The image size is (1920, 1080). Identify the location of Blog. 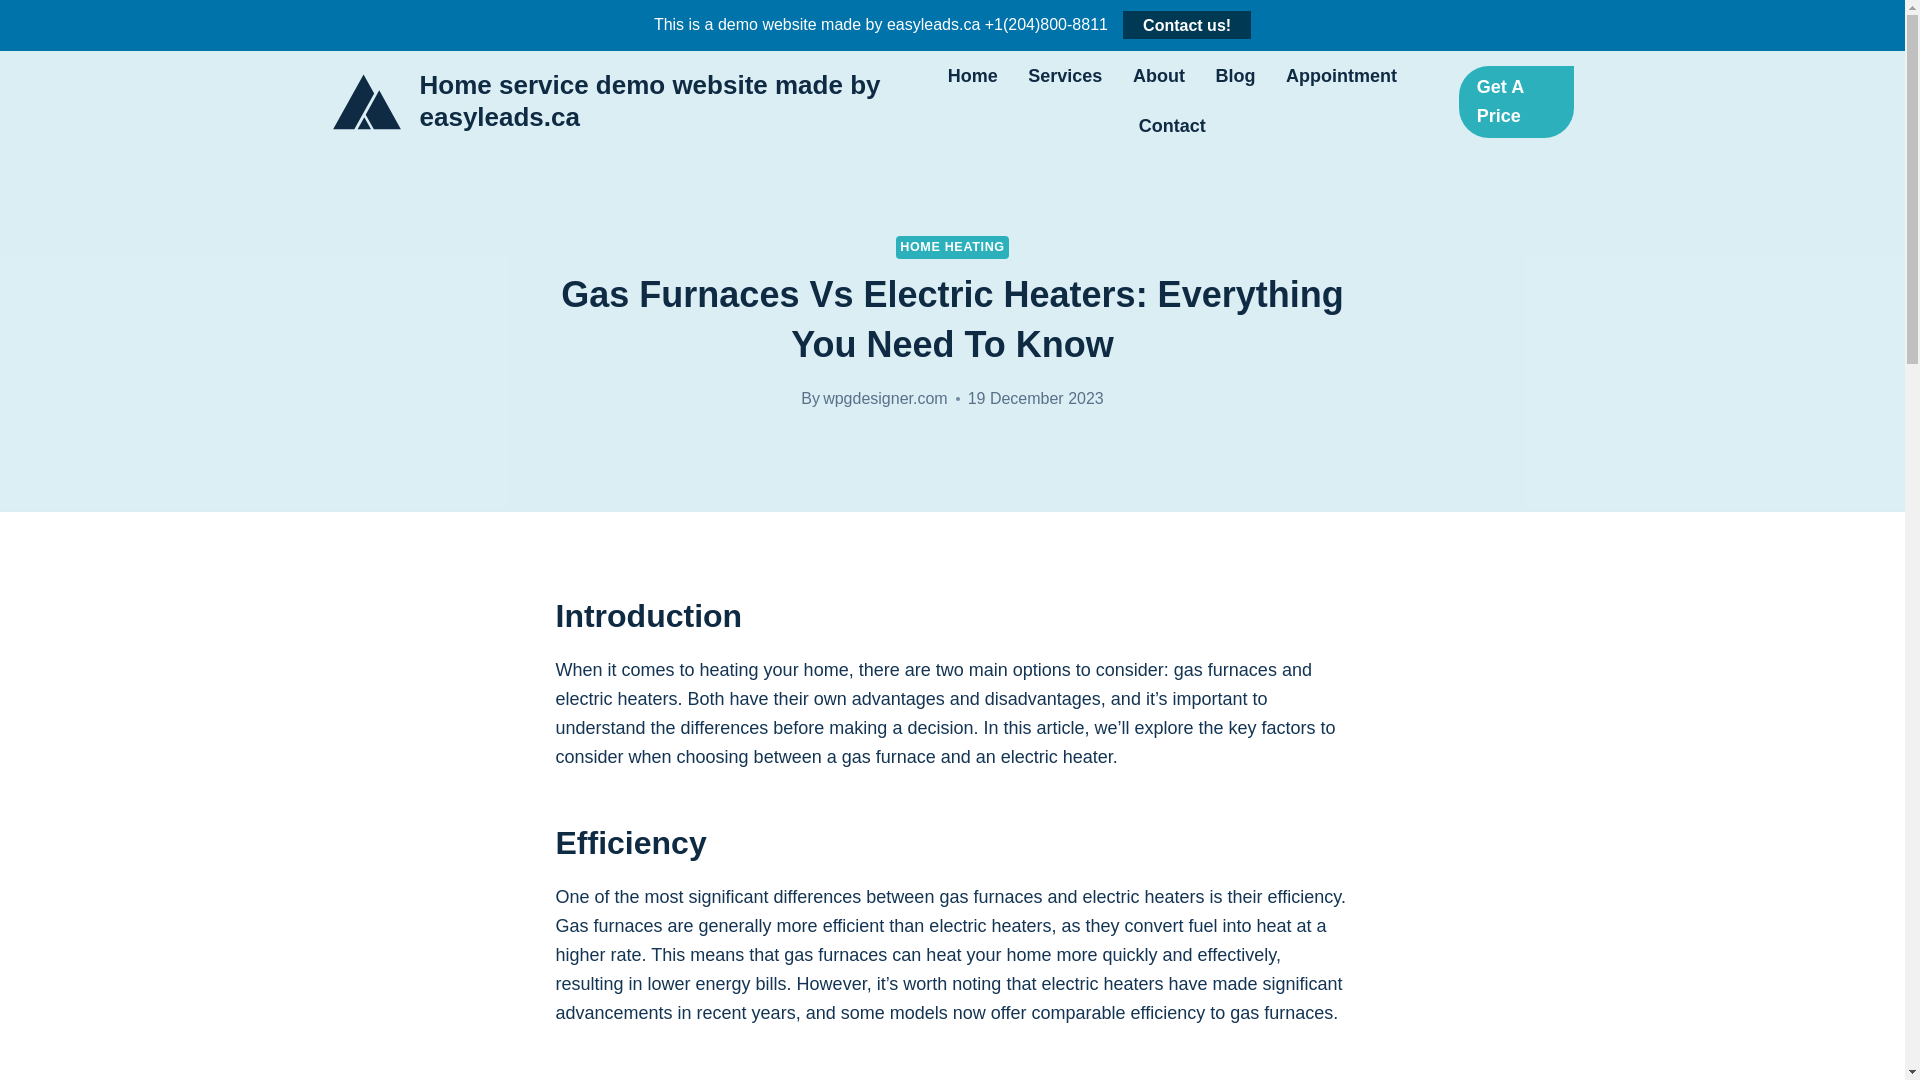
(1236, 76).